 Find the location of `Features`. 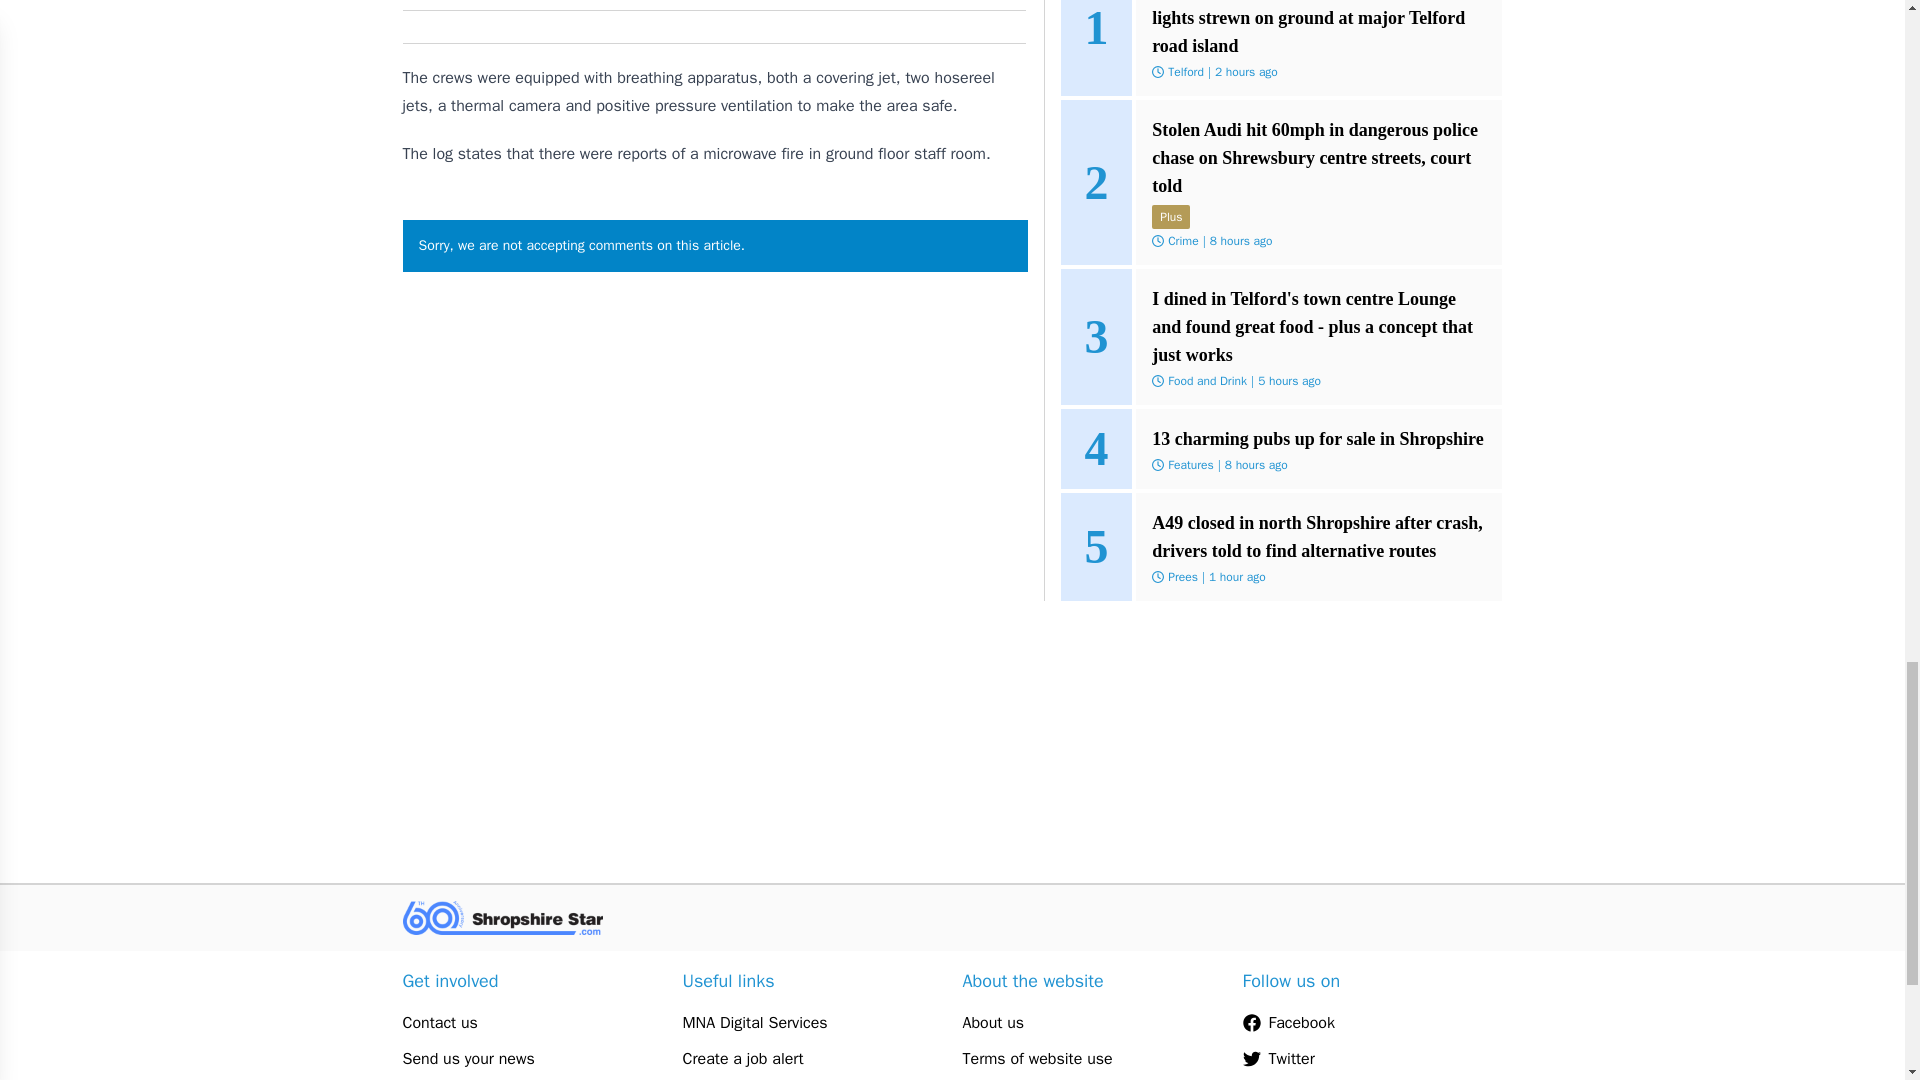

Features is located at coordinates (1190, 464).